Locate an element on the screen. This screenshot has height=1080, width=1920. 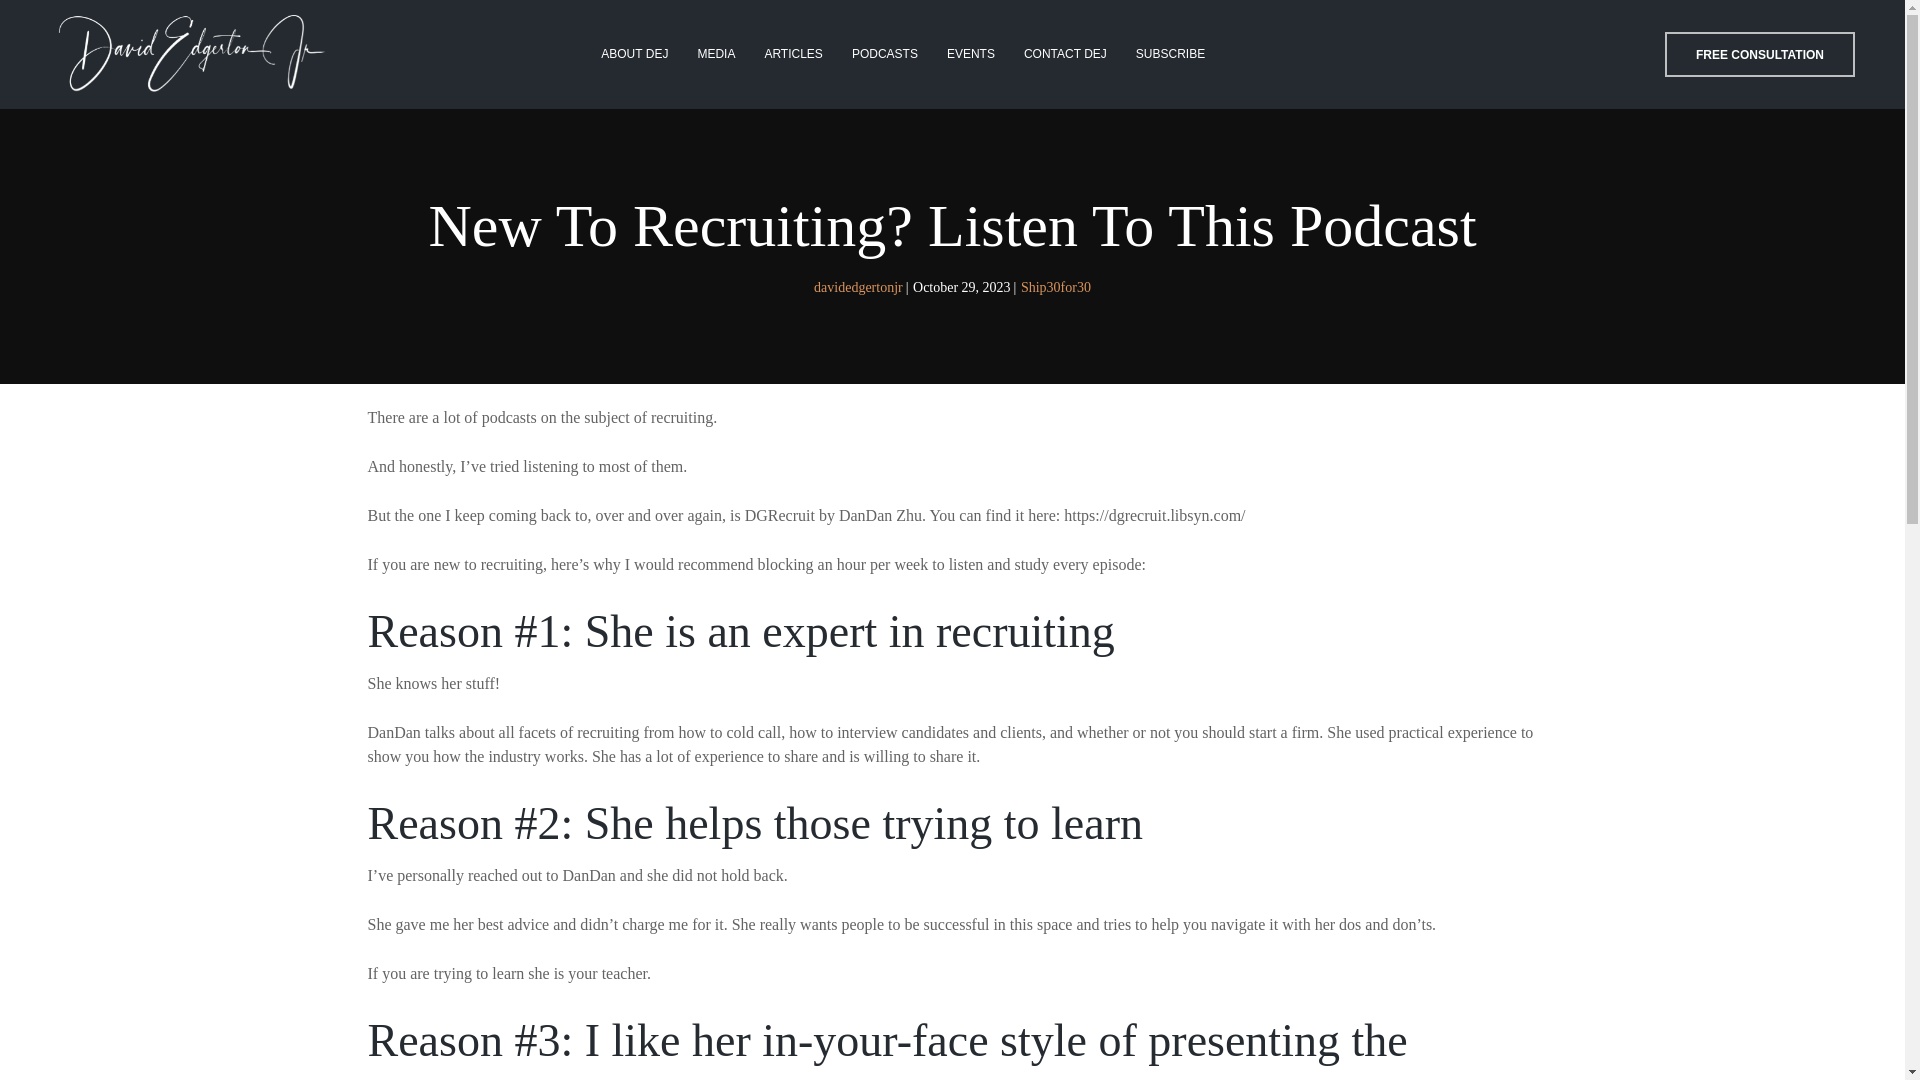
Ship30for30 is located at coordinates (1056, 286).